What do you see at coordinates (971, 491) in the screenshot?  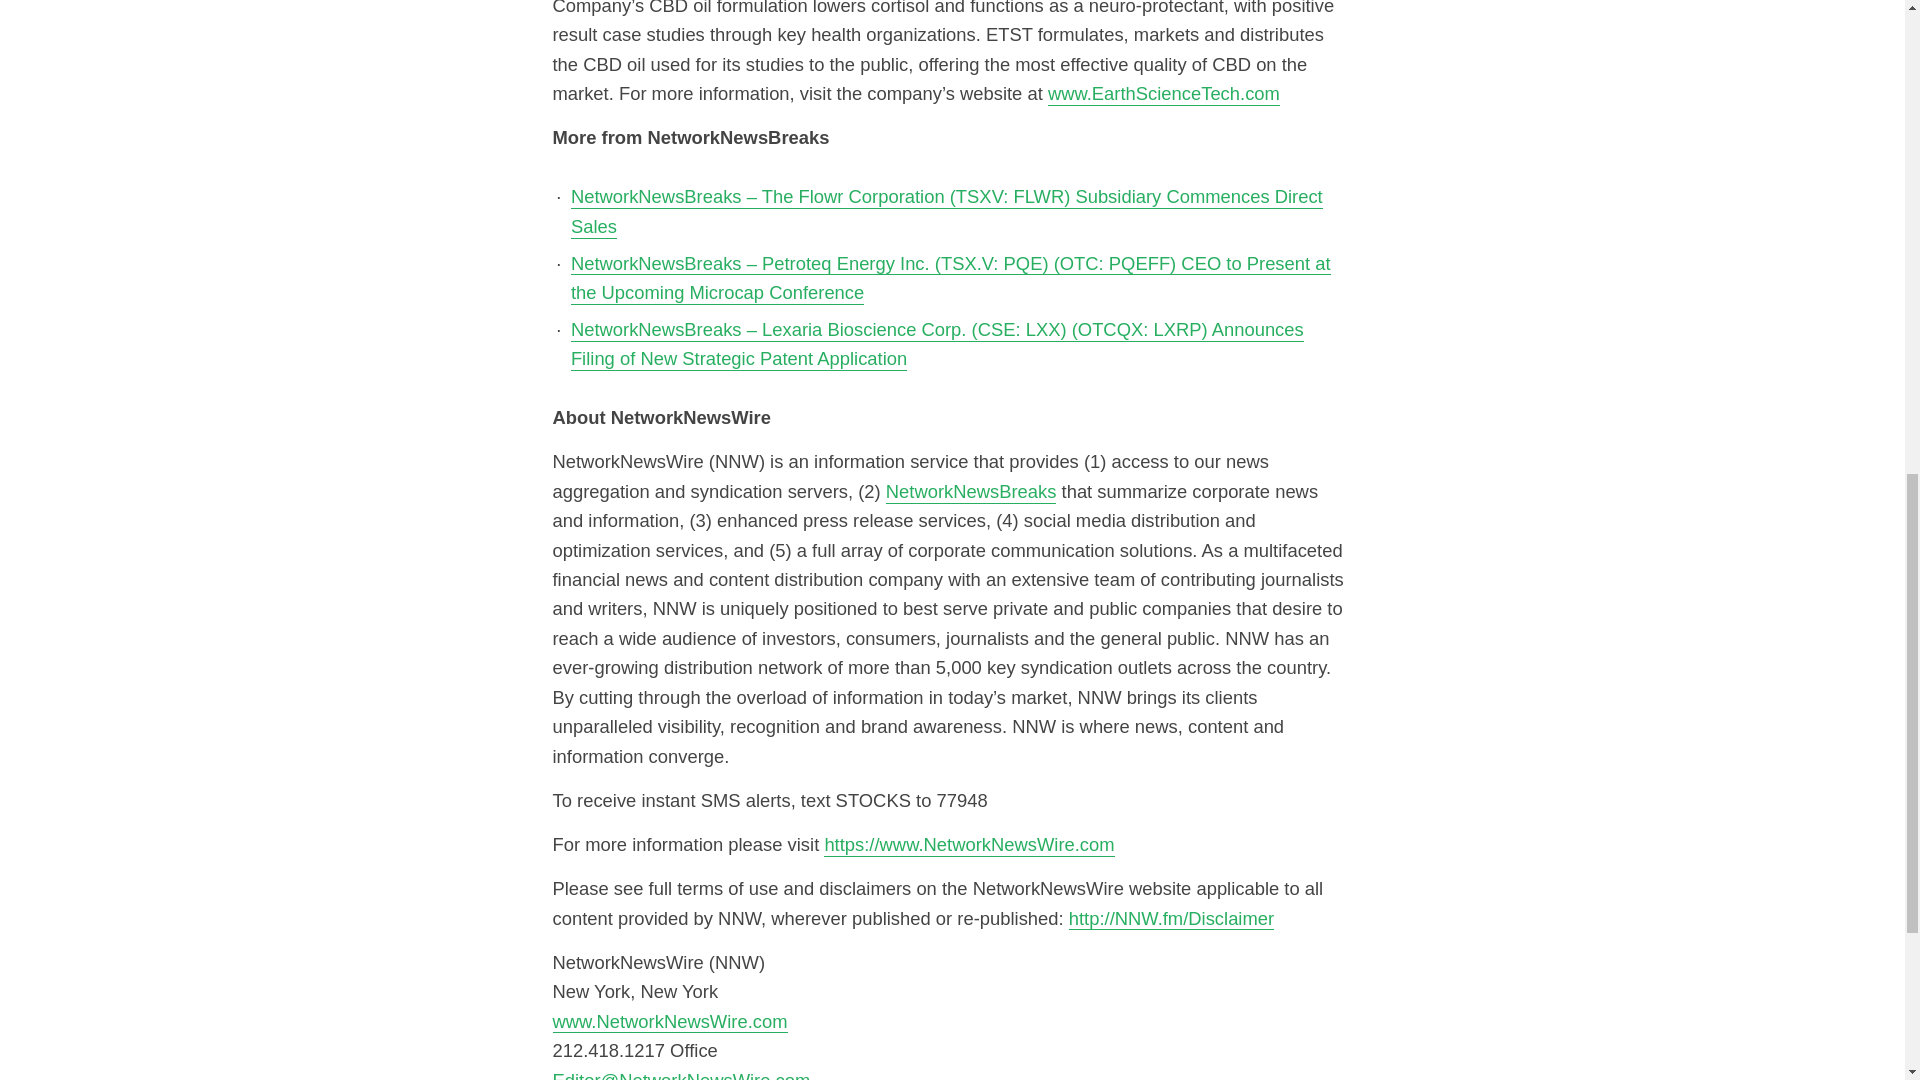 I see `NetworkNewsBreaks` at bounding box center [971, 491].